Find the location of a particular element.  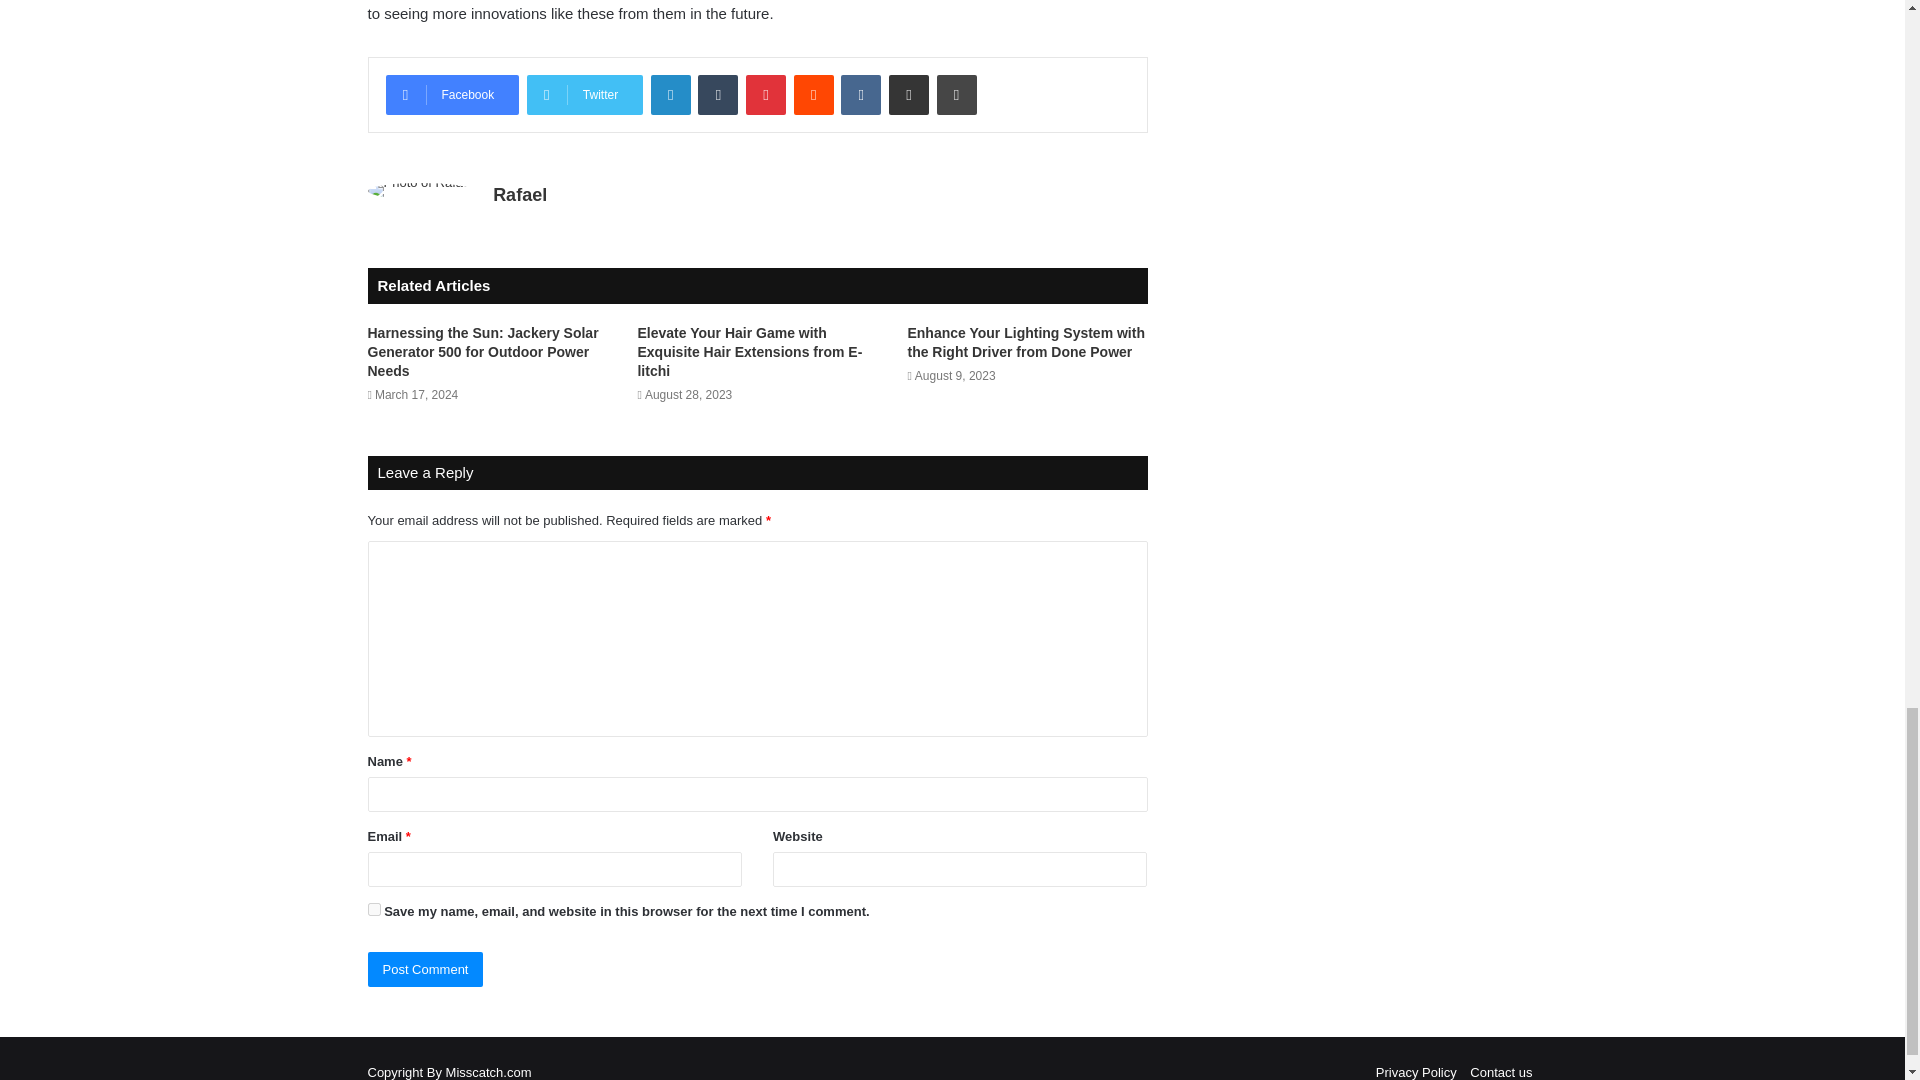

Share via Email is located at coordinates (908, 94).